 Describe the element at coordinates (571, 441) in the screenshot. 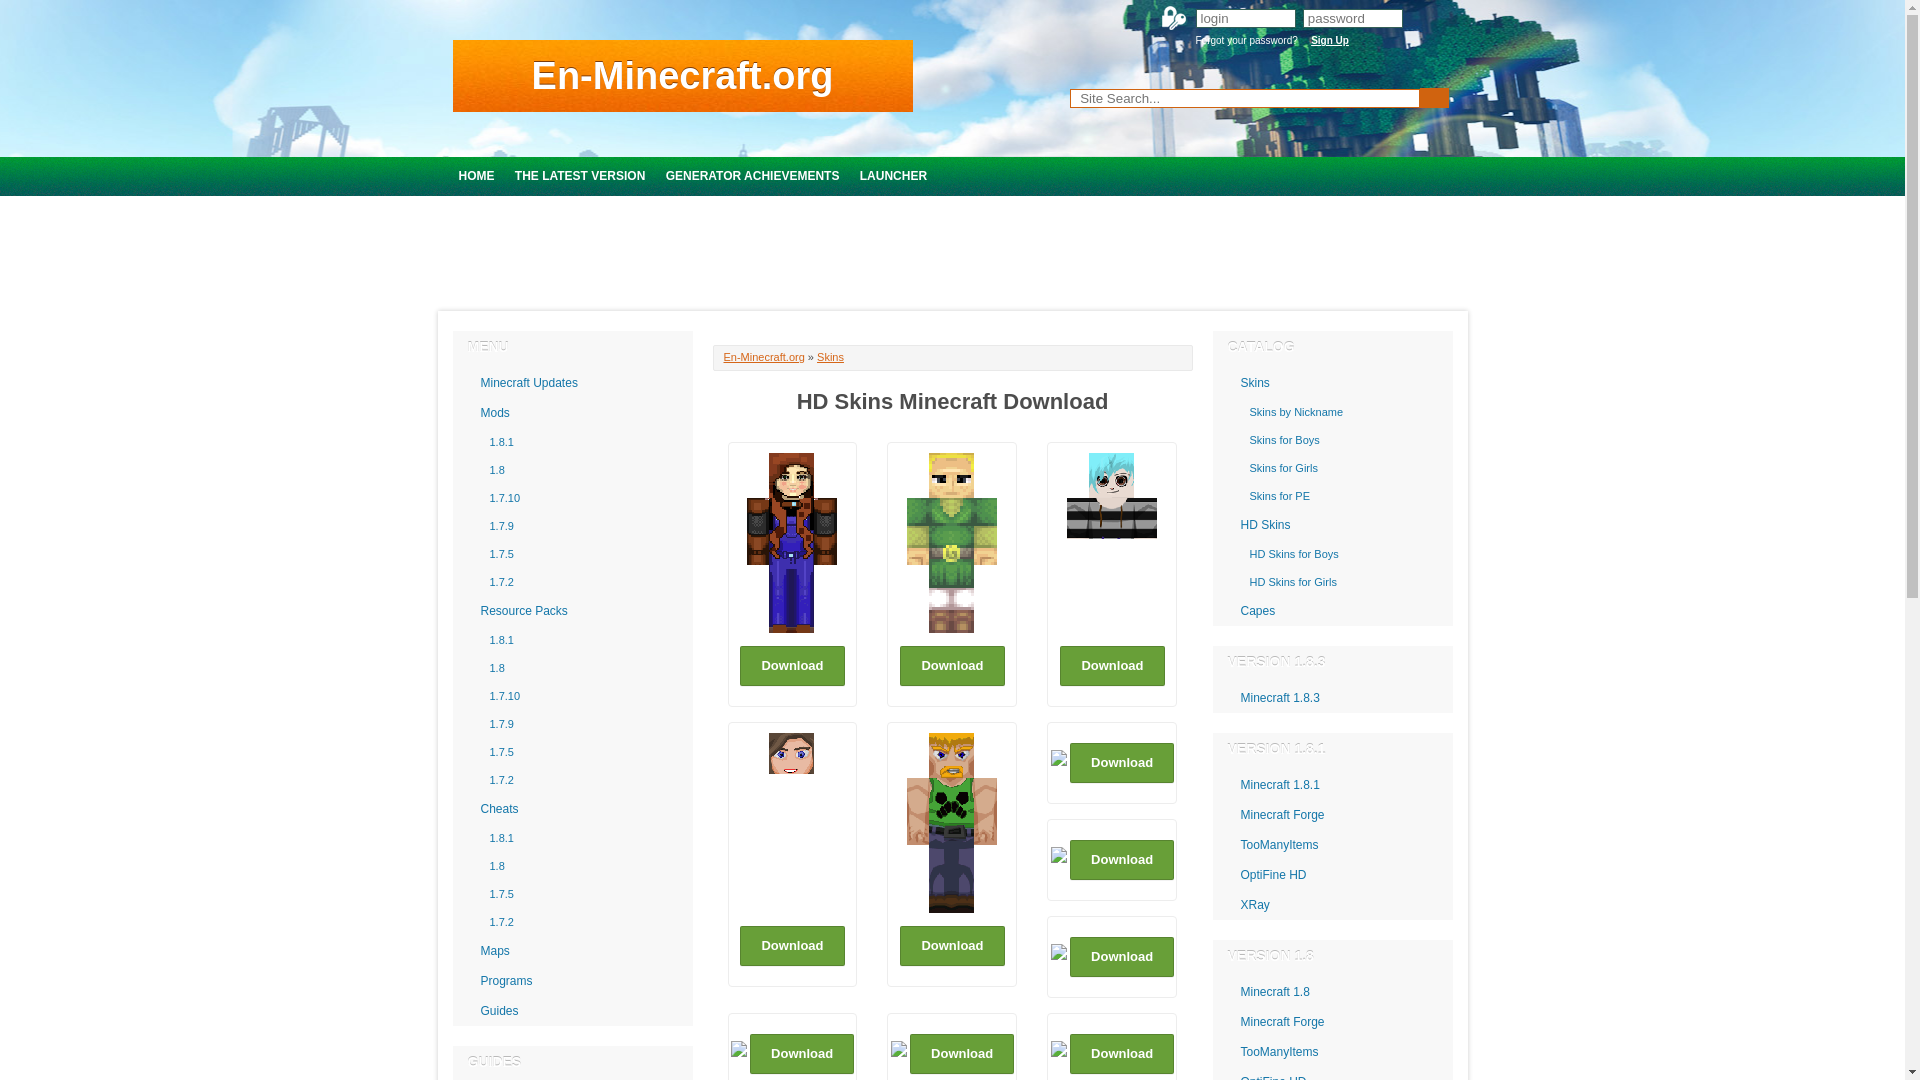

I see `Minecraft 1.8.1 Mods` at that location.